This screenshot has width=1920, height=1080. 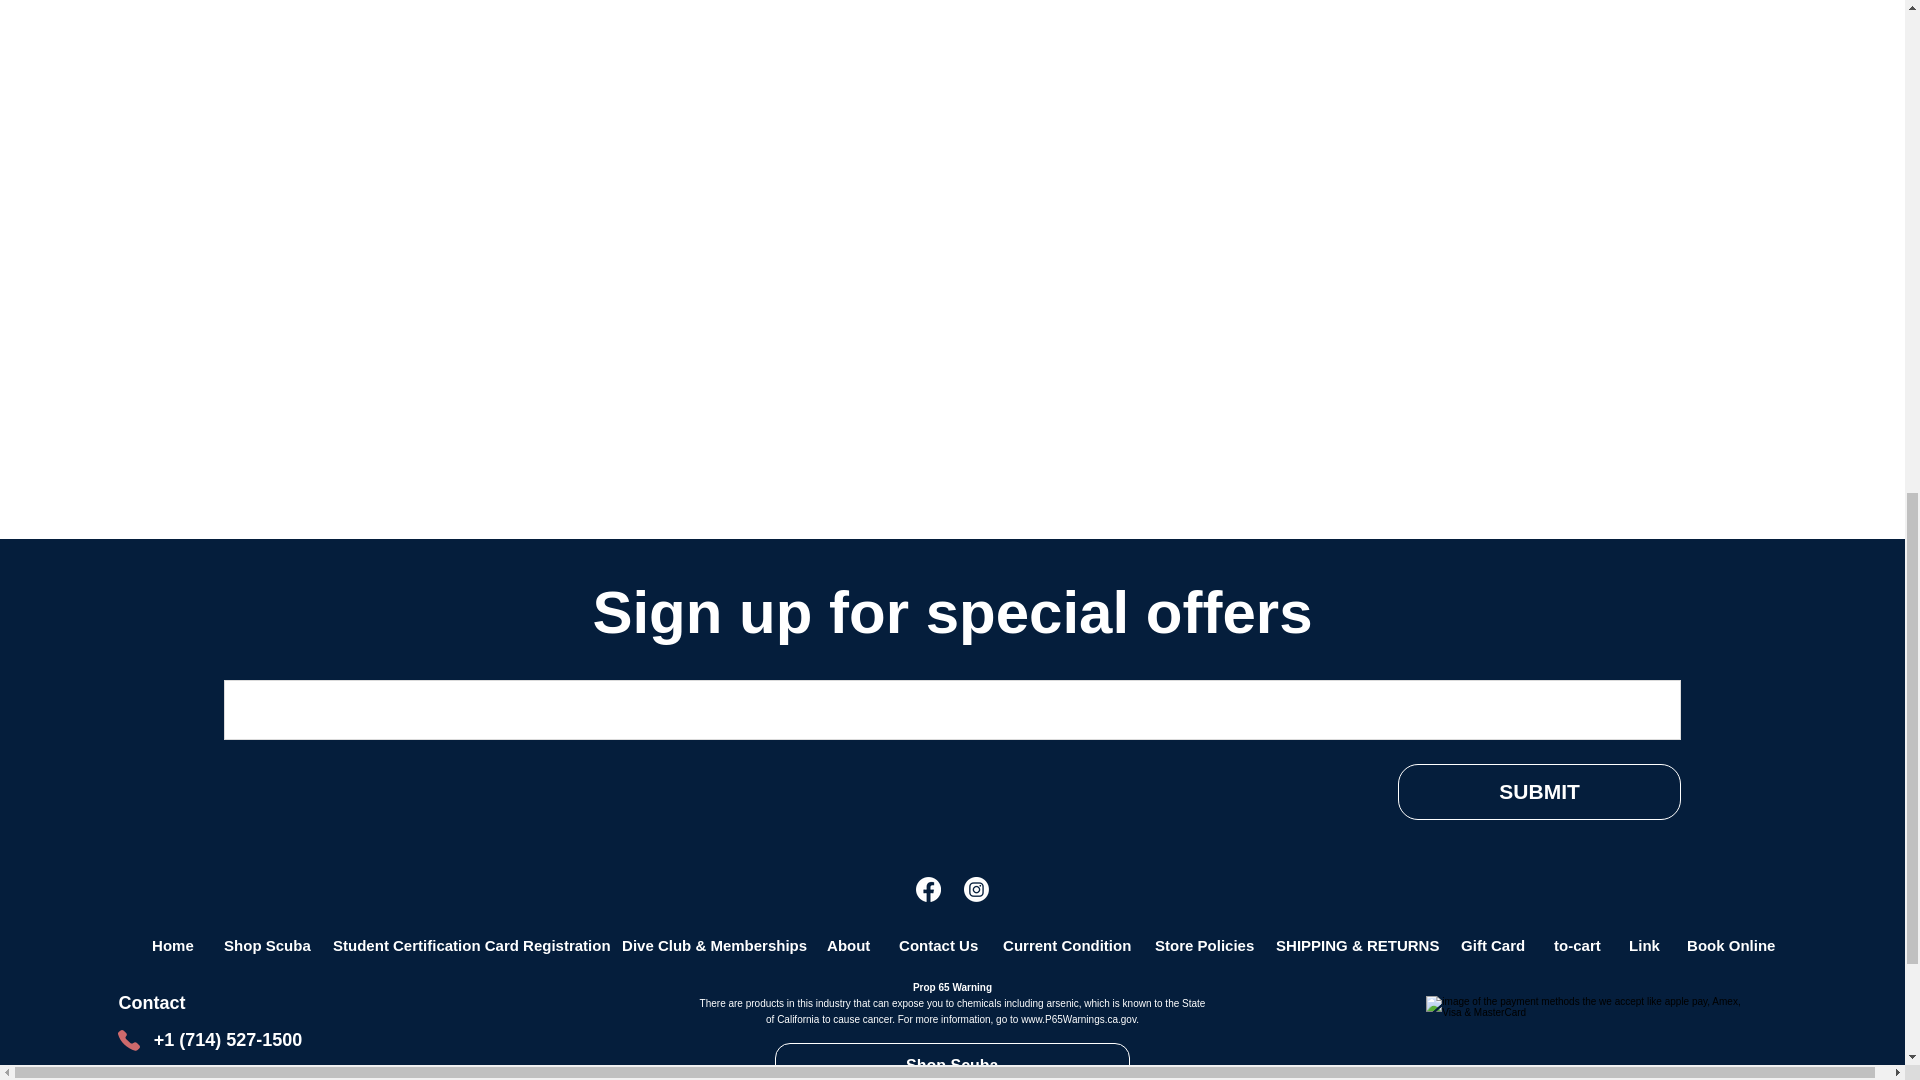 What do you see at coordinates (1062, 945) in the screenshot?
I see `Current Condition` at bounding box center [1062, 945].